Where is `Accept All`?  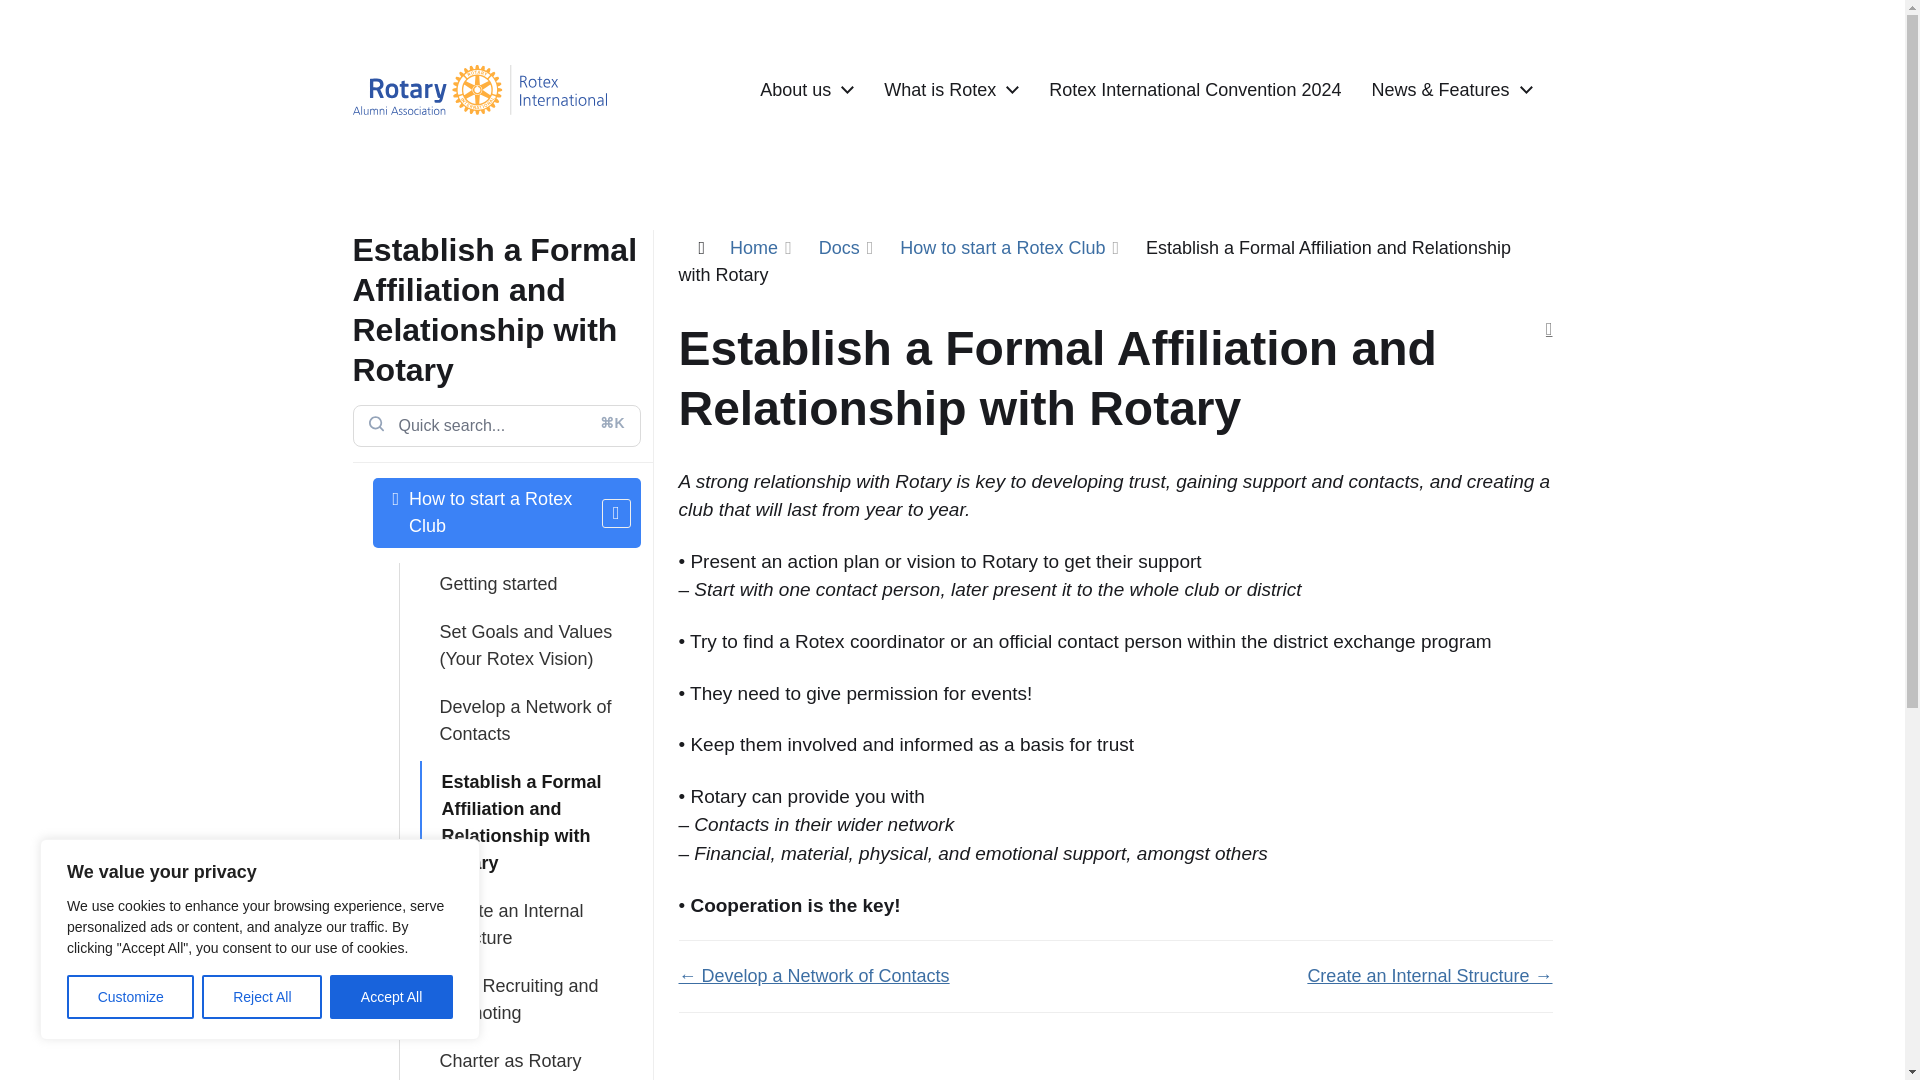
Accept All is located at coordinates (392, 997).